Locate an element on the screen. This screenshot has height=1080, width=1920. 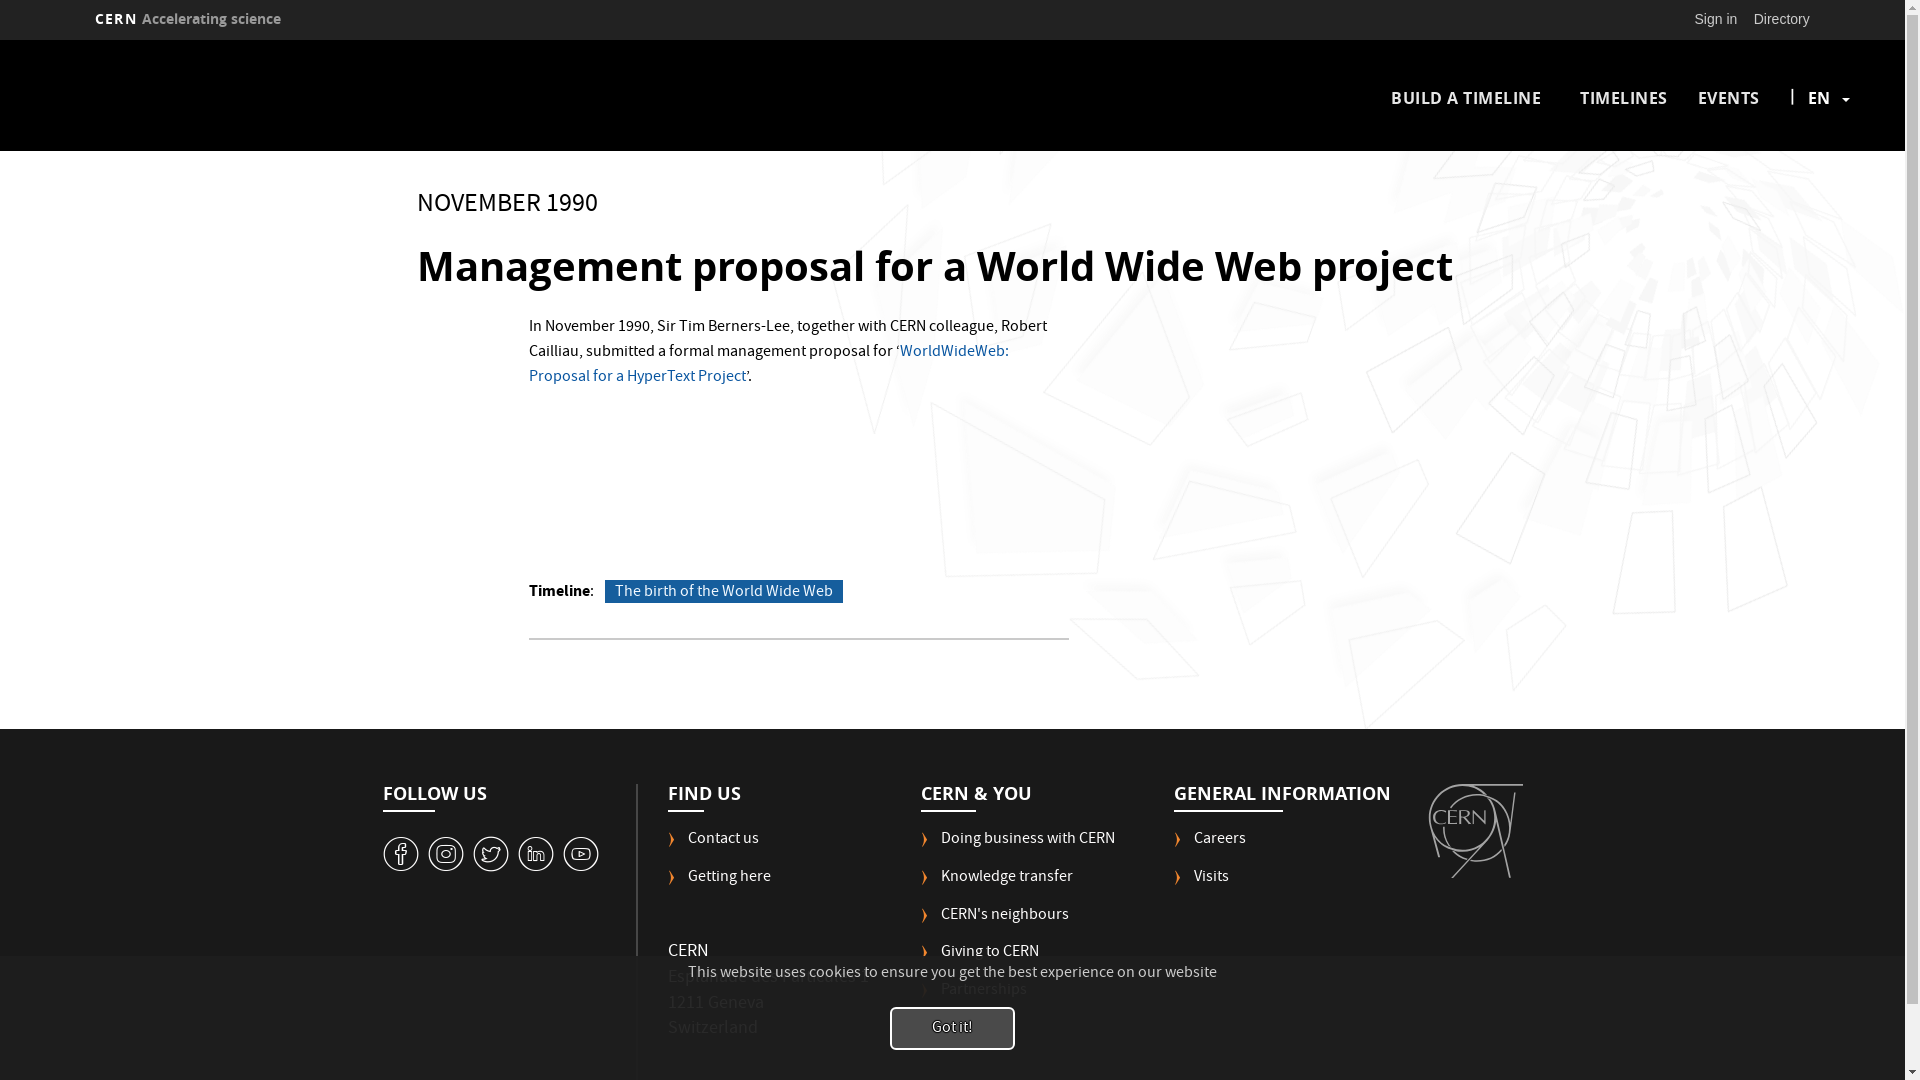
Alumni is located at coordinates (955, 1036).